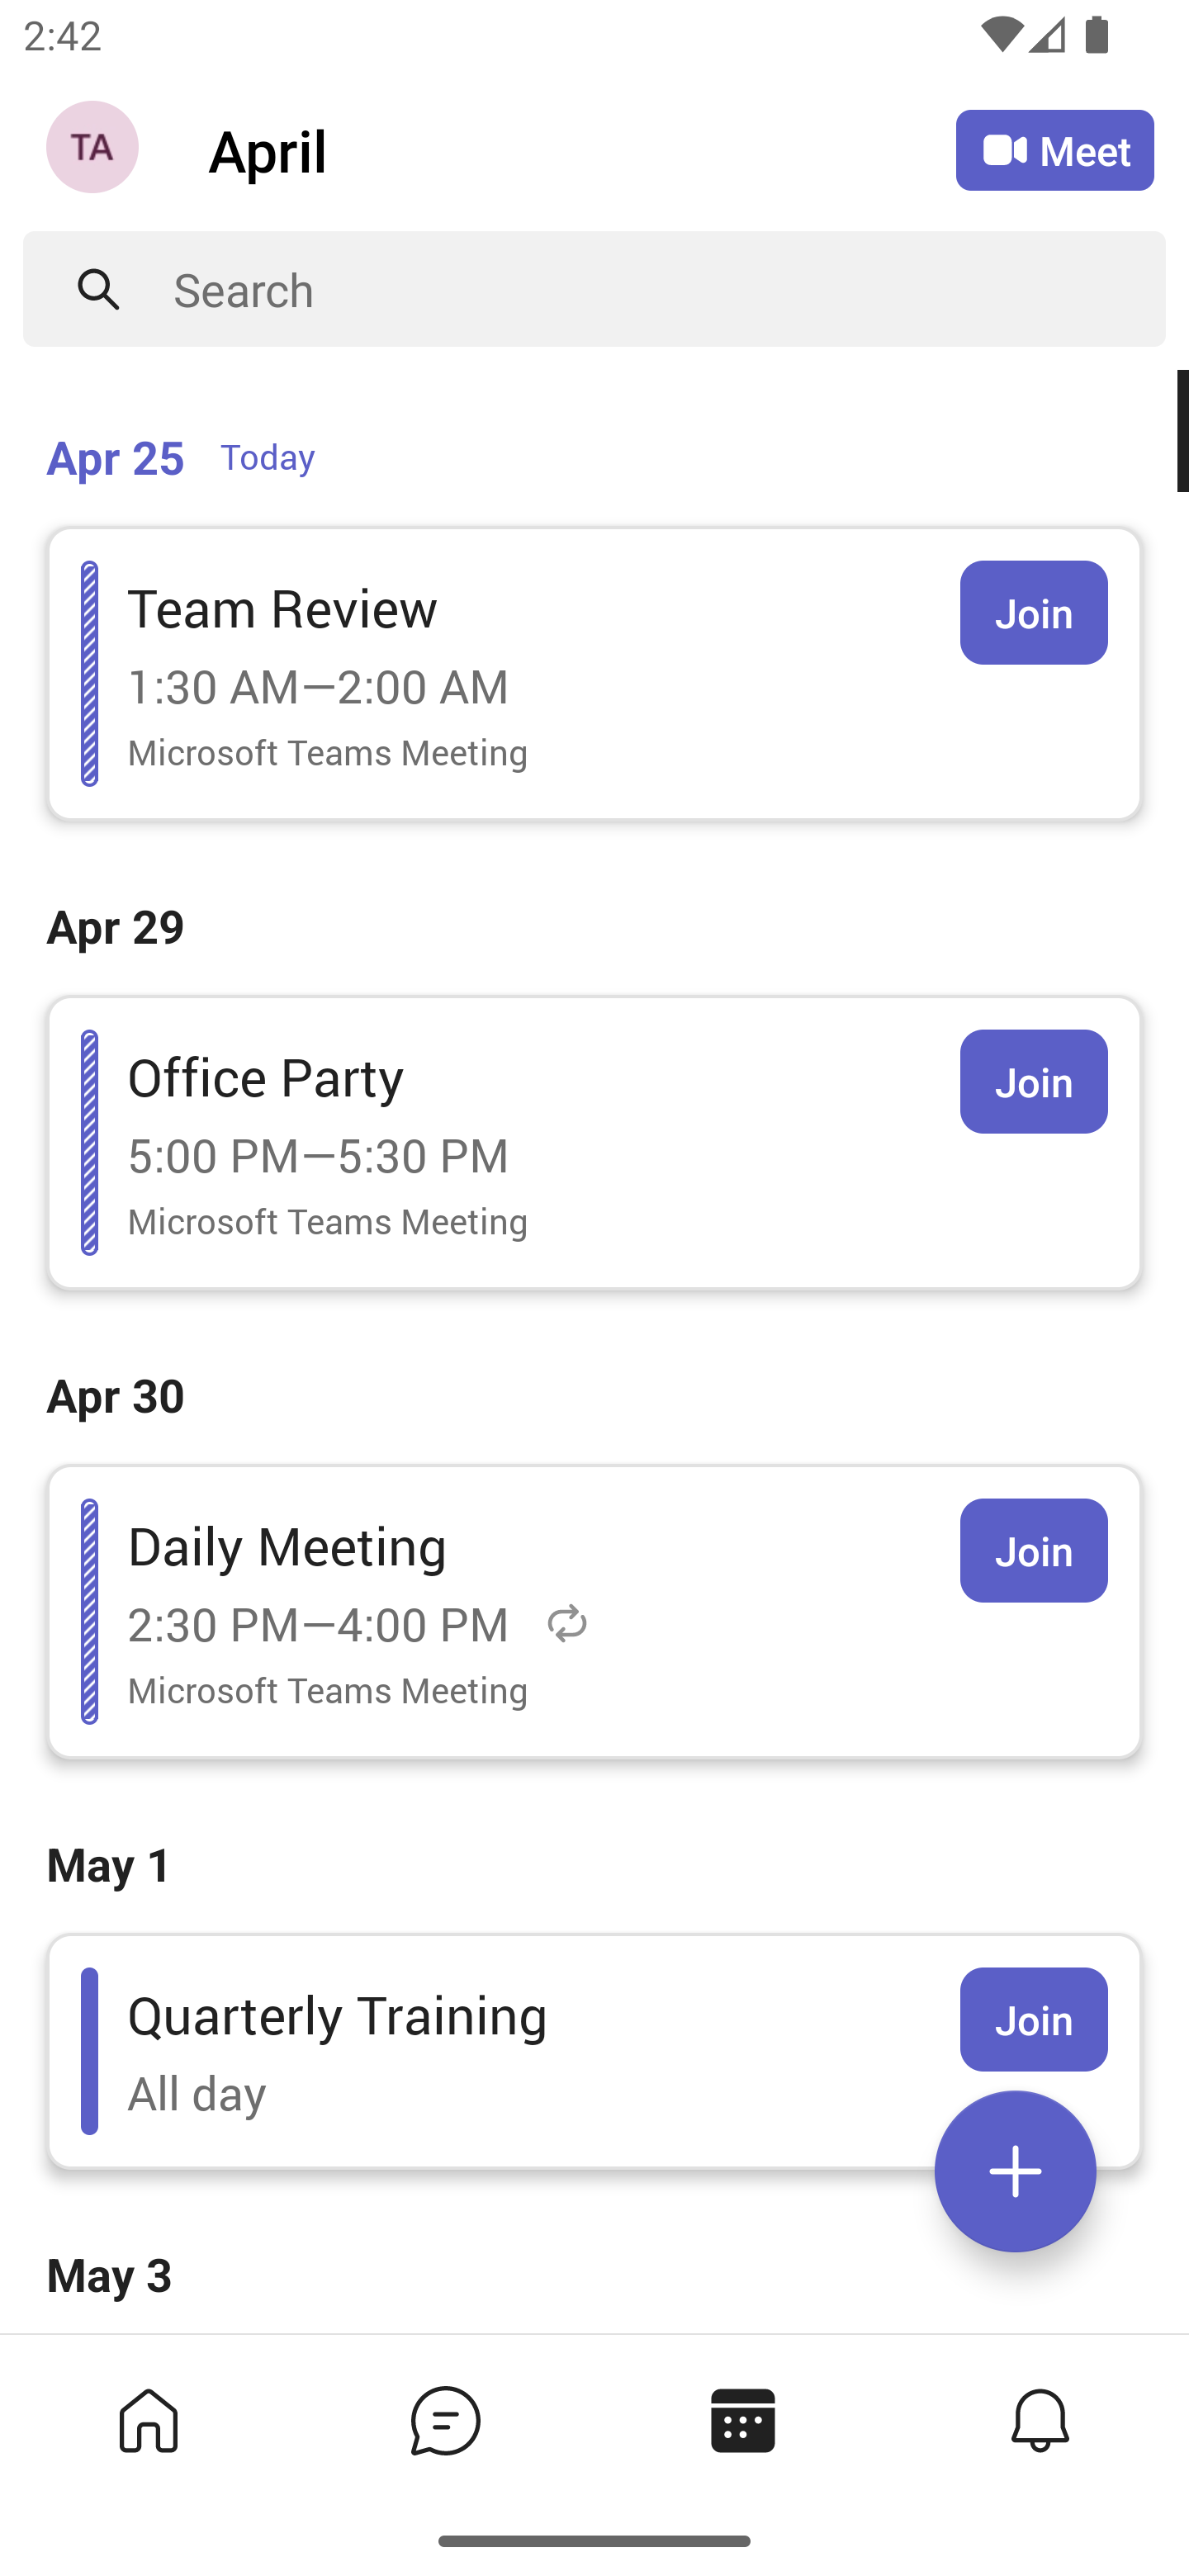 This screenshot has width=1189, height=2576. I want to click on Meet Meet now or join with an ID, so click(1055, 150).